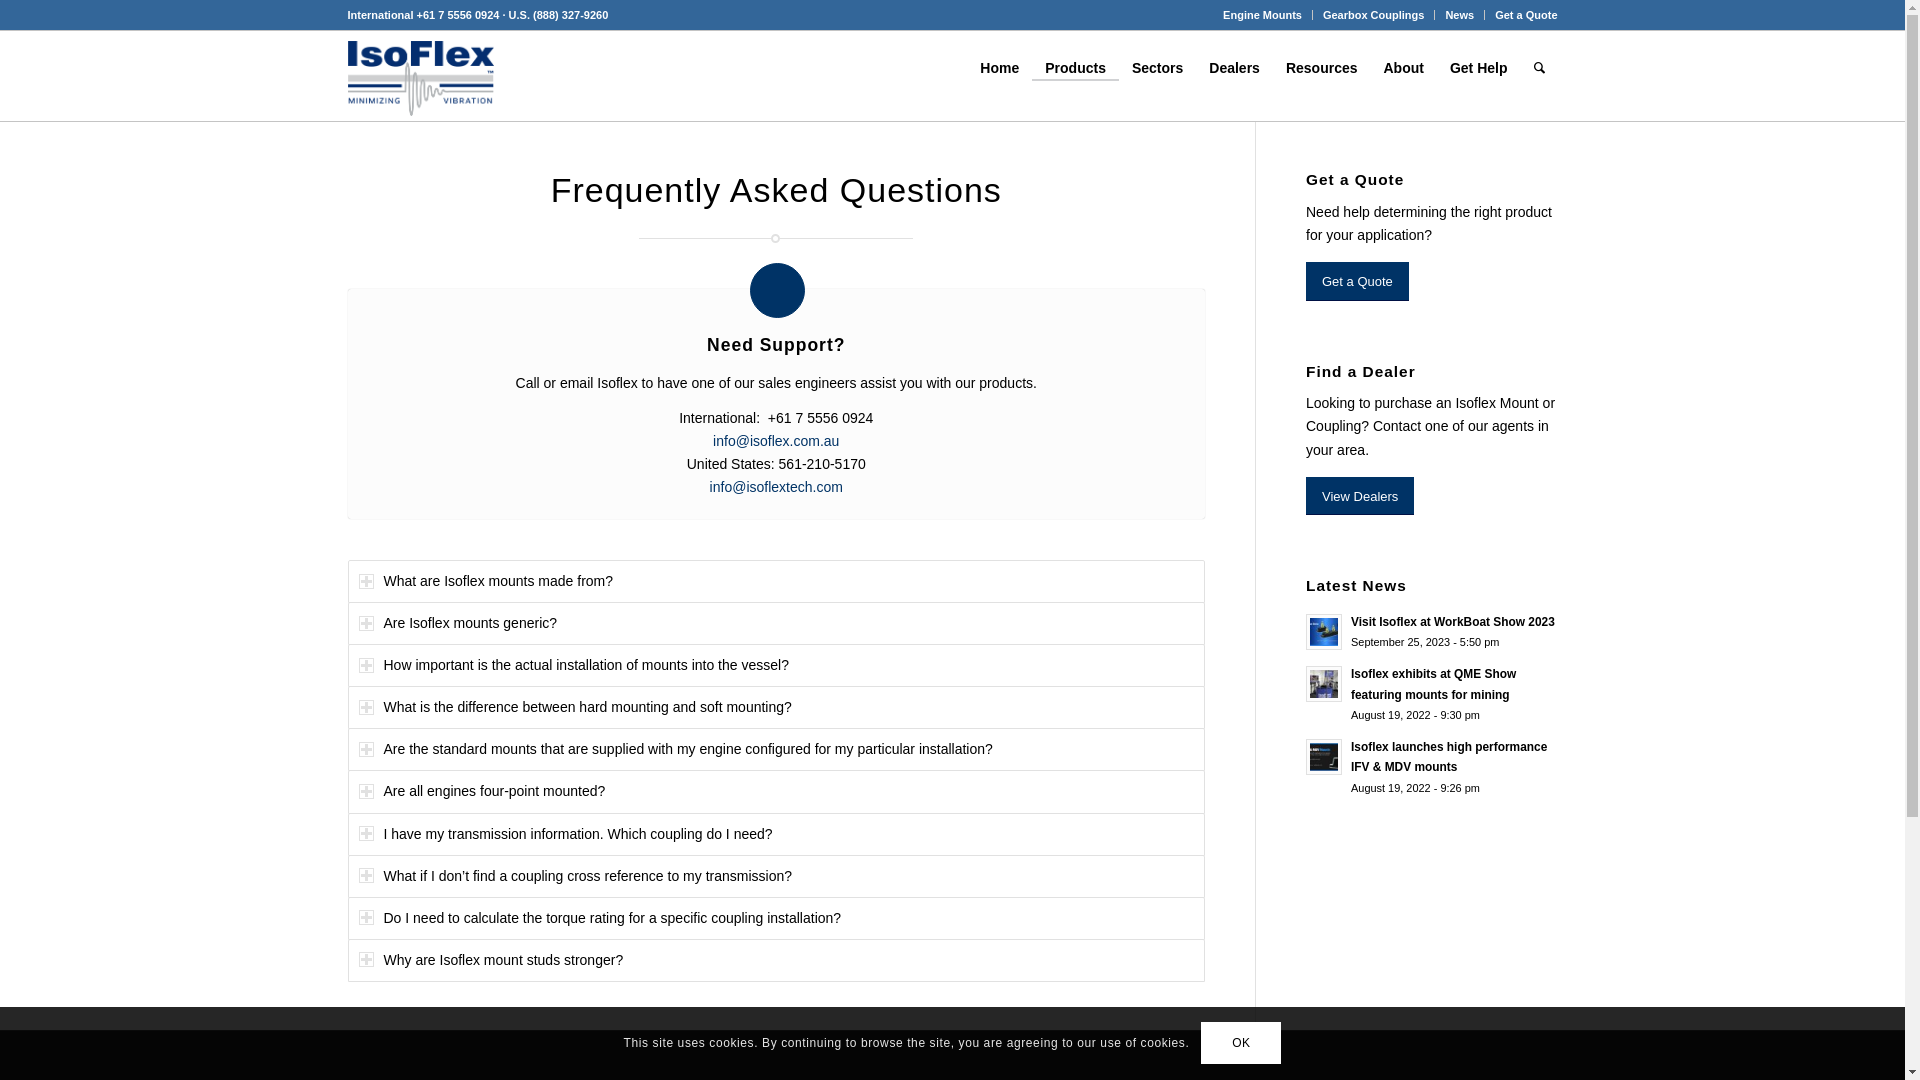  I want to click on agents, so click(1513, 426).